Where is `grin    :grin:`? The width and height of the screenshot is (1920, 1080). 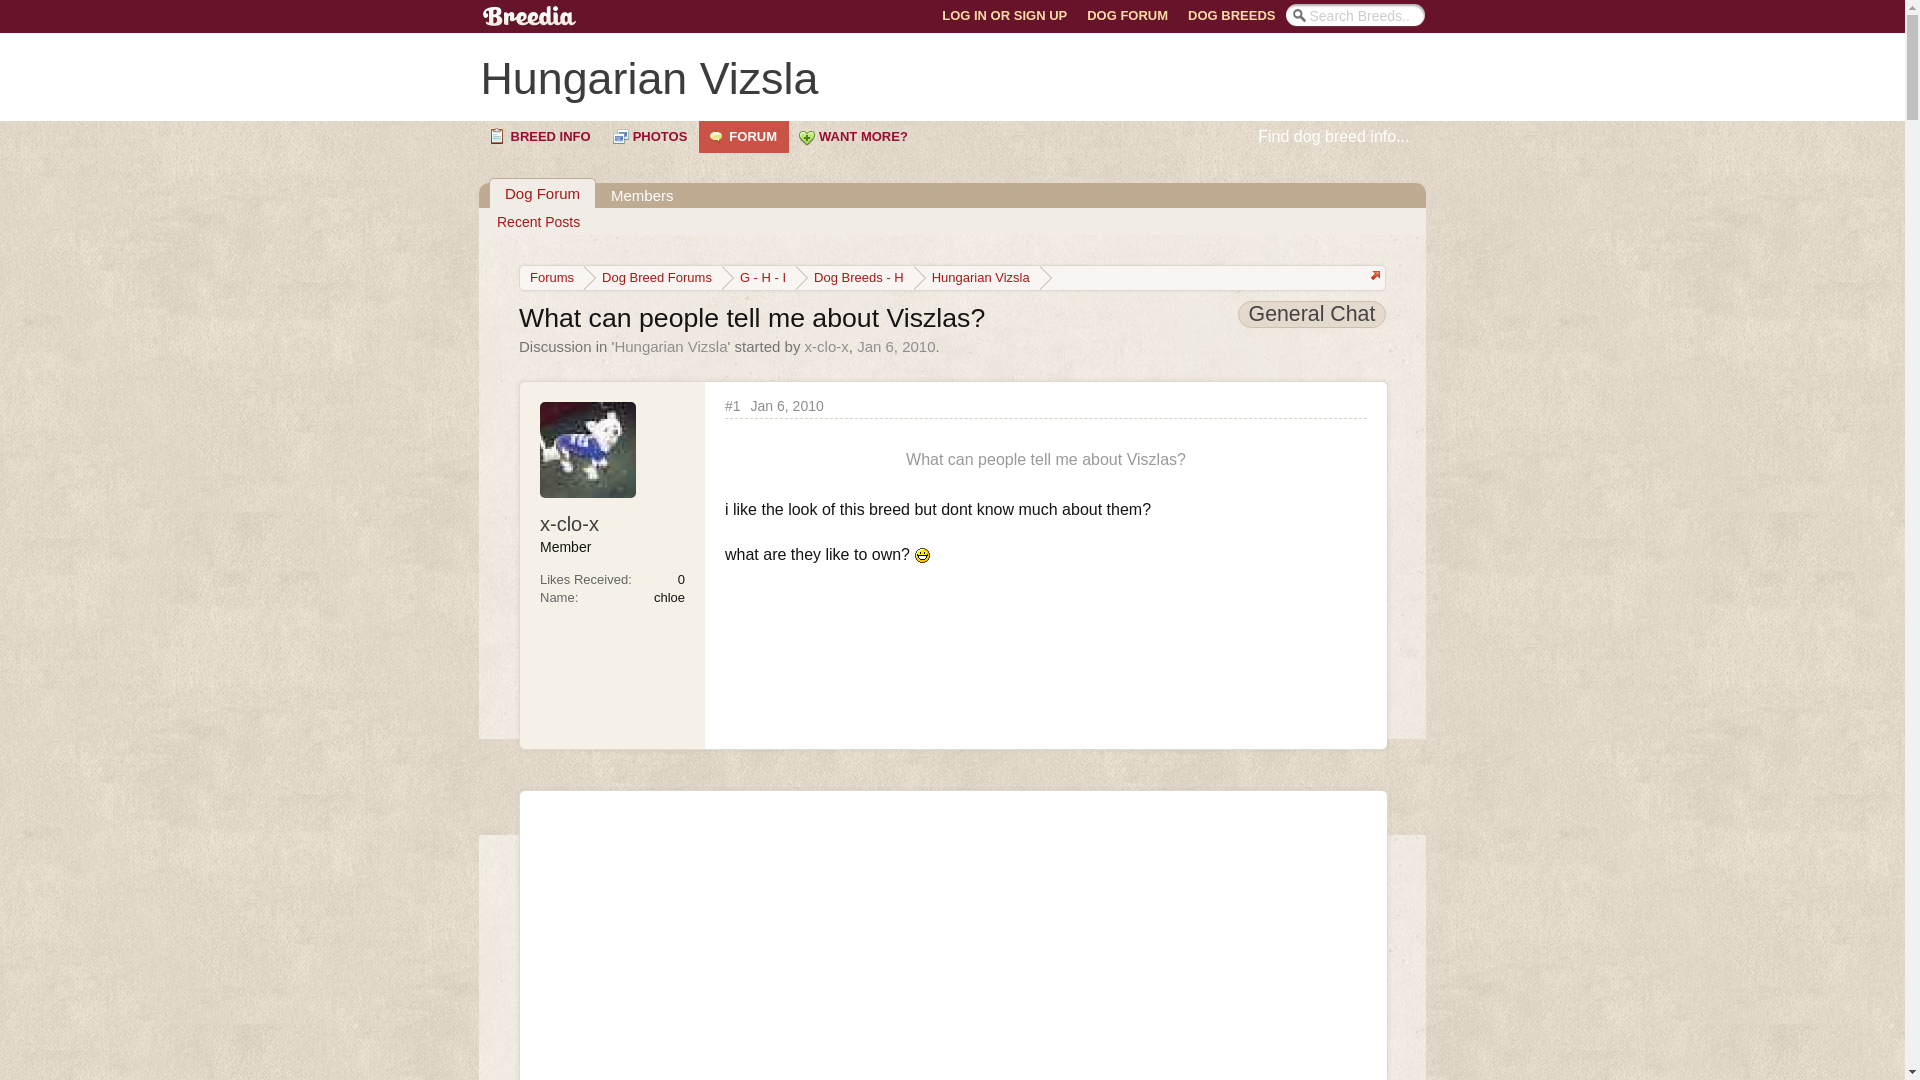 grin    :grin: is located at coordinates (922, 554).